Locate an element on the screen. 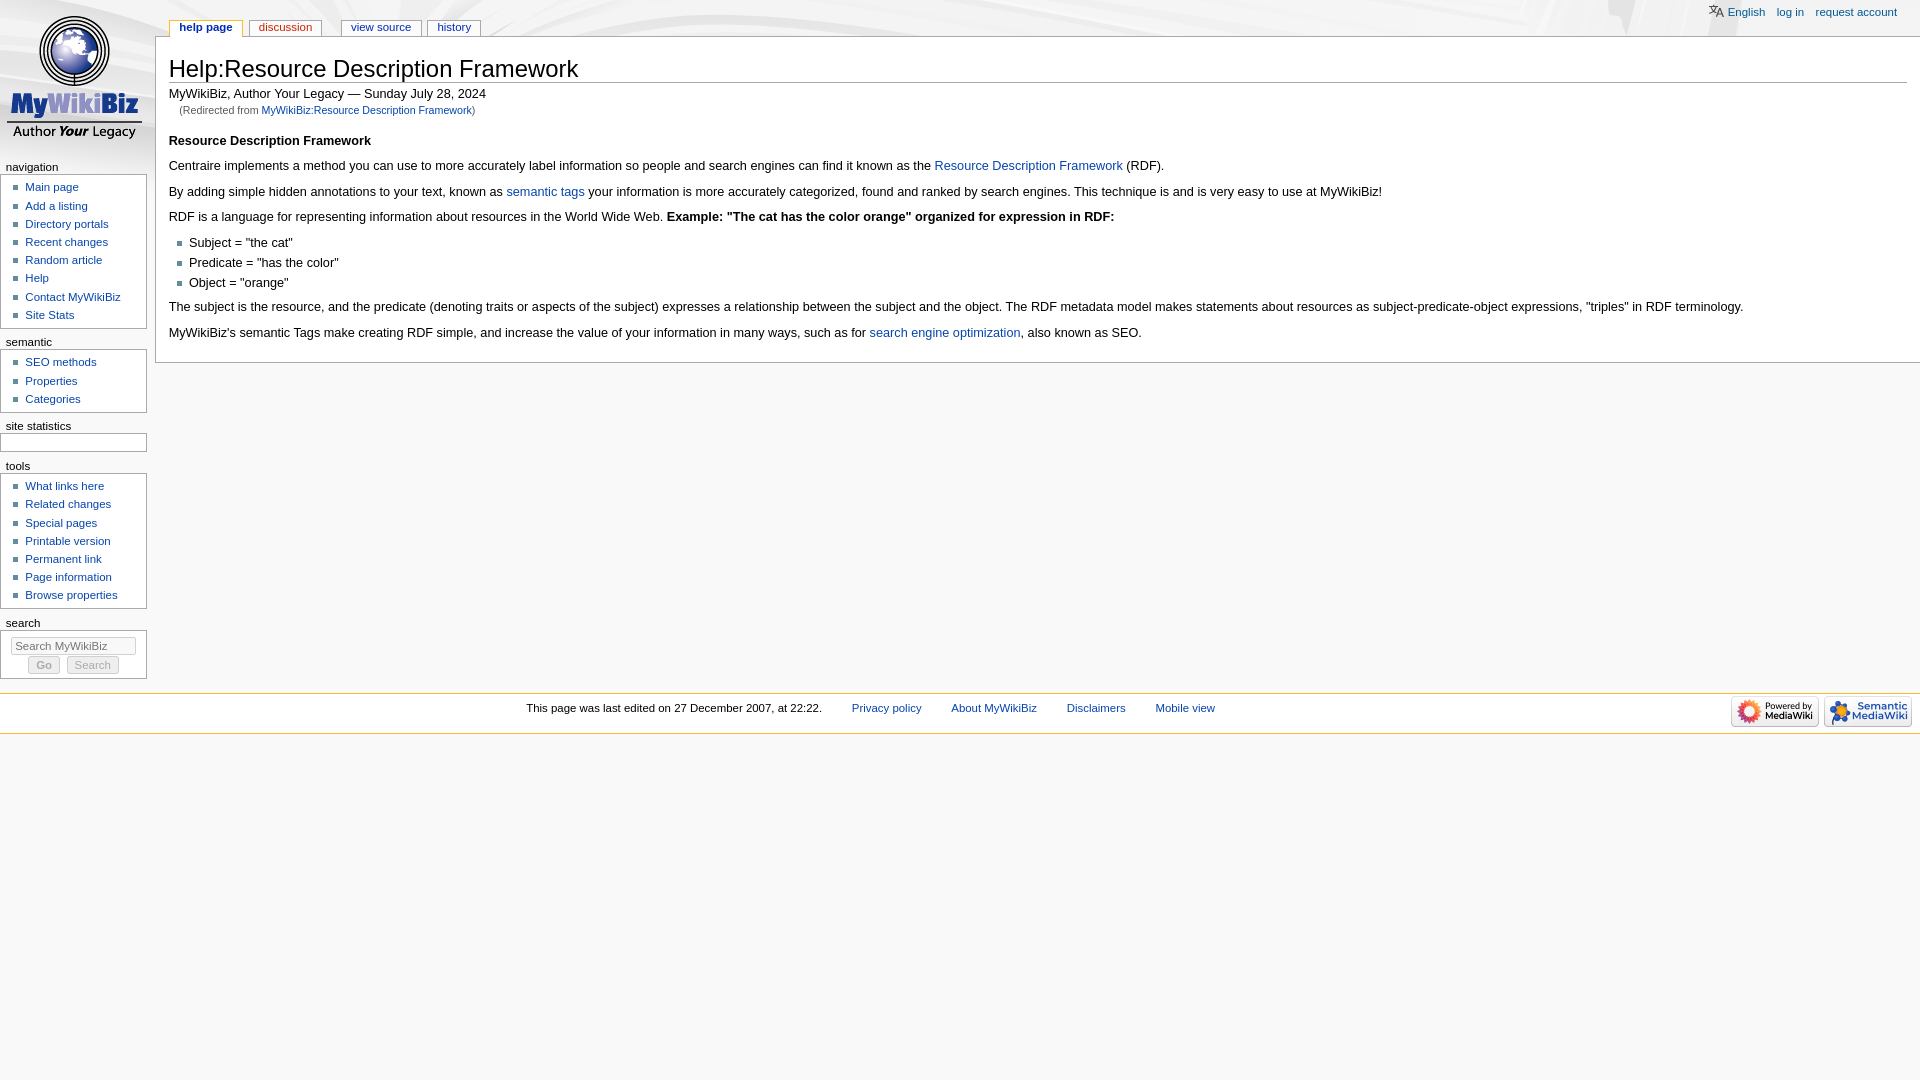 The image size is (1920, 1080). semantic tags is located at coordinates (544, 191).